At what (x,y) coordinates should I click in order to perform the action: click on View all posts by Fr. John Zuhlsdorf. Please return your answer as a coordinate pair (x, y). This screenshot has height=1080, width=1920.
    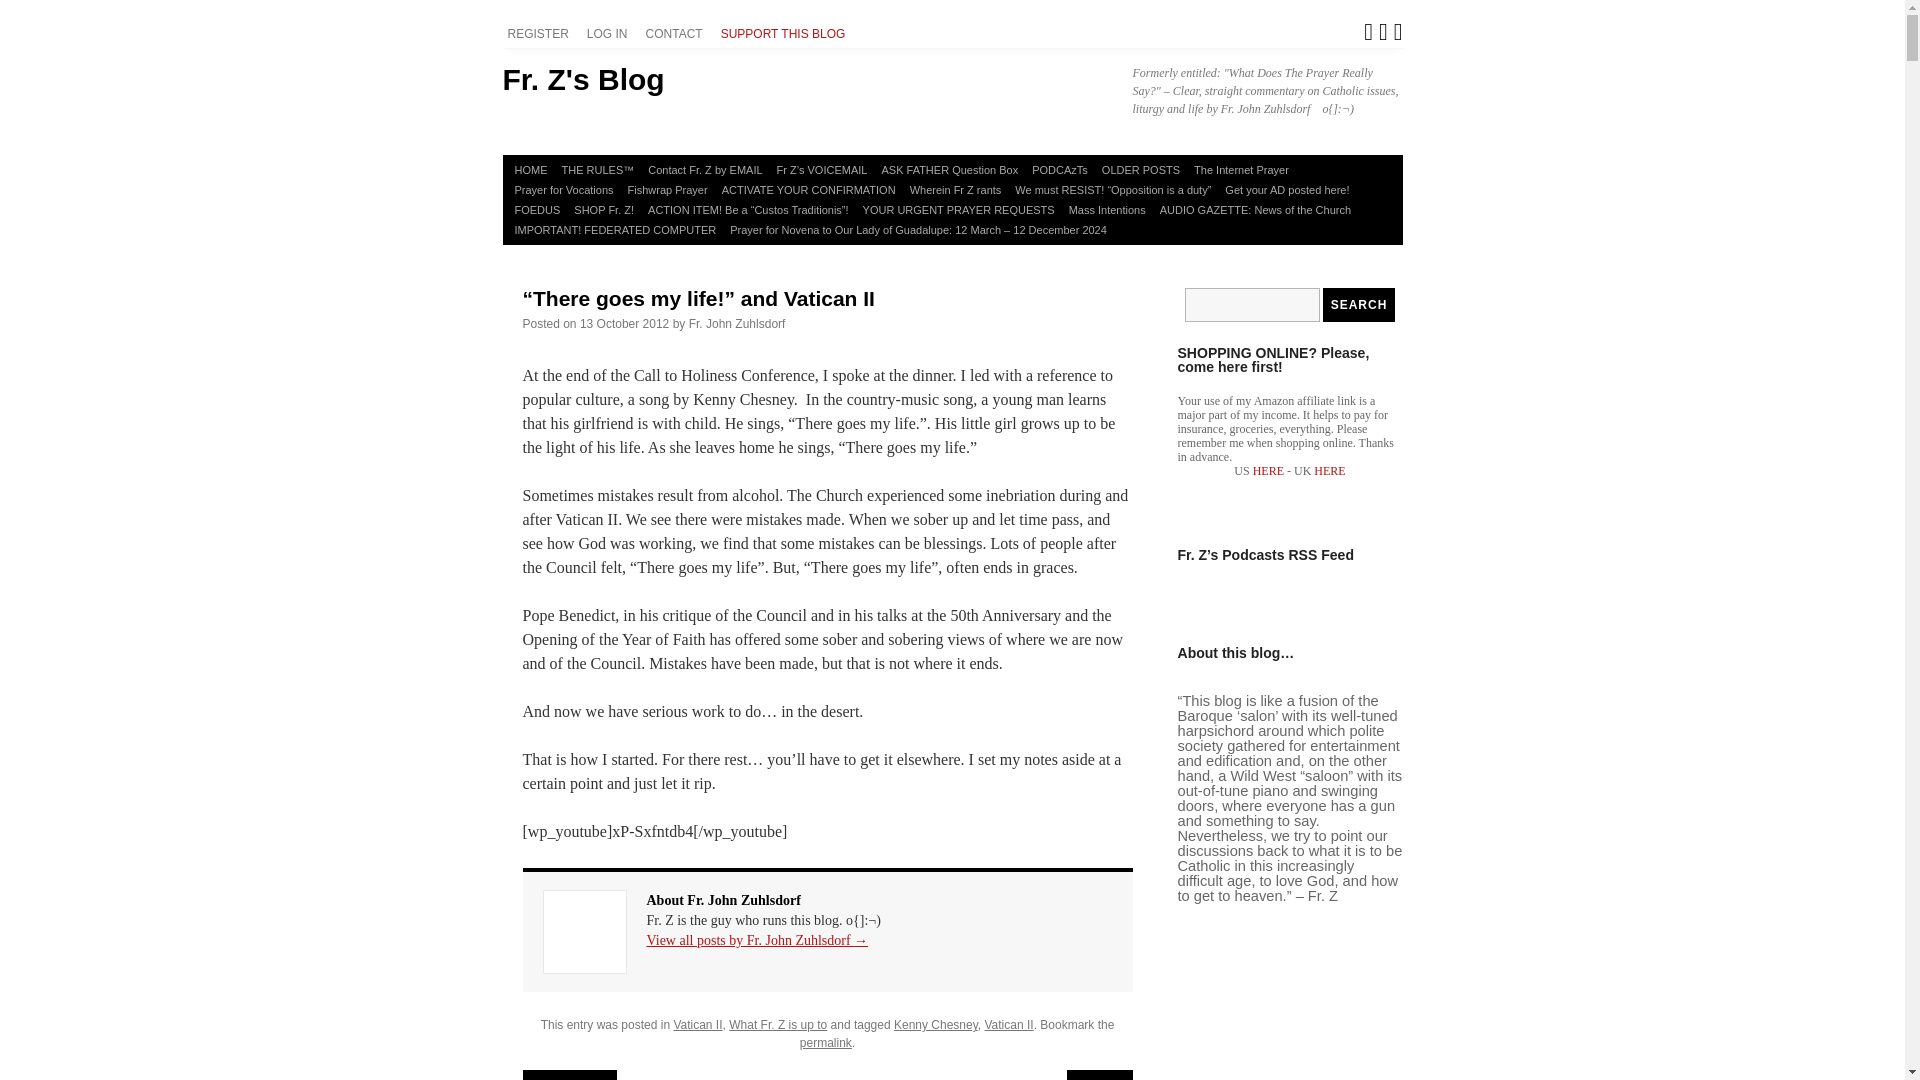
    Looking at the image, I should click on (737, 324).